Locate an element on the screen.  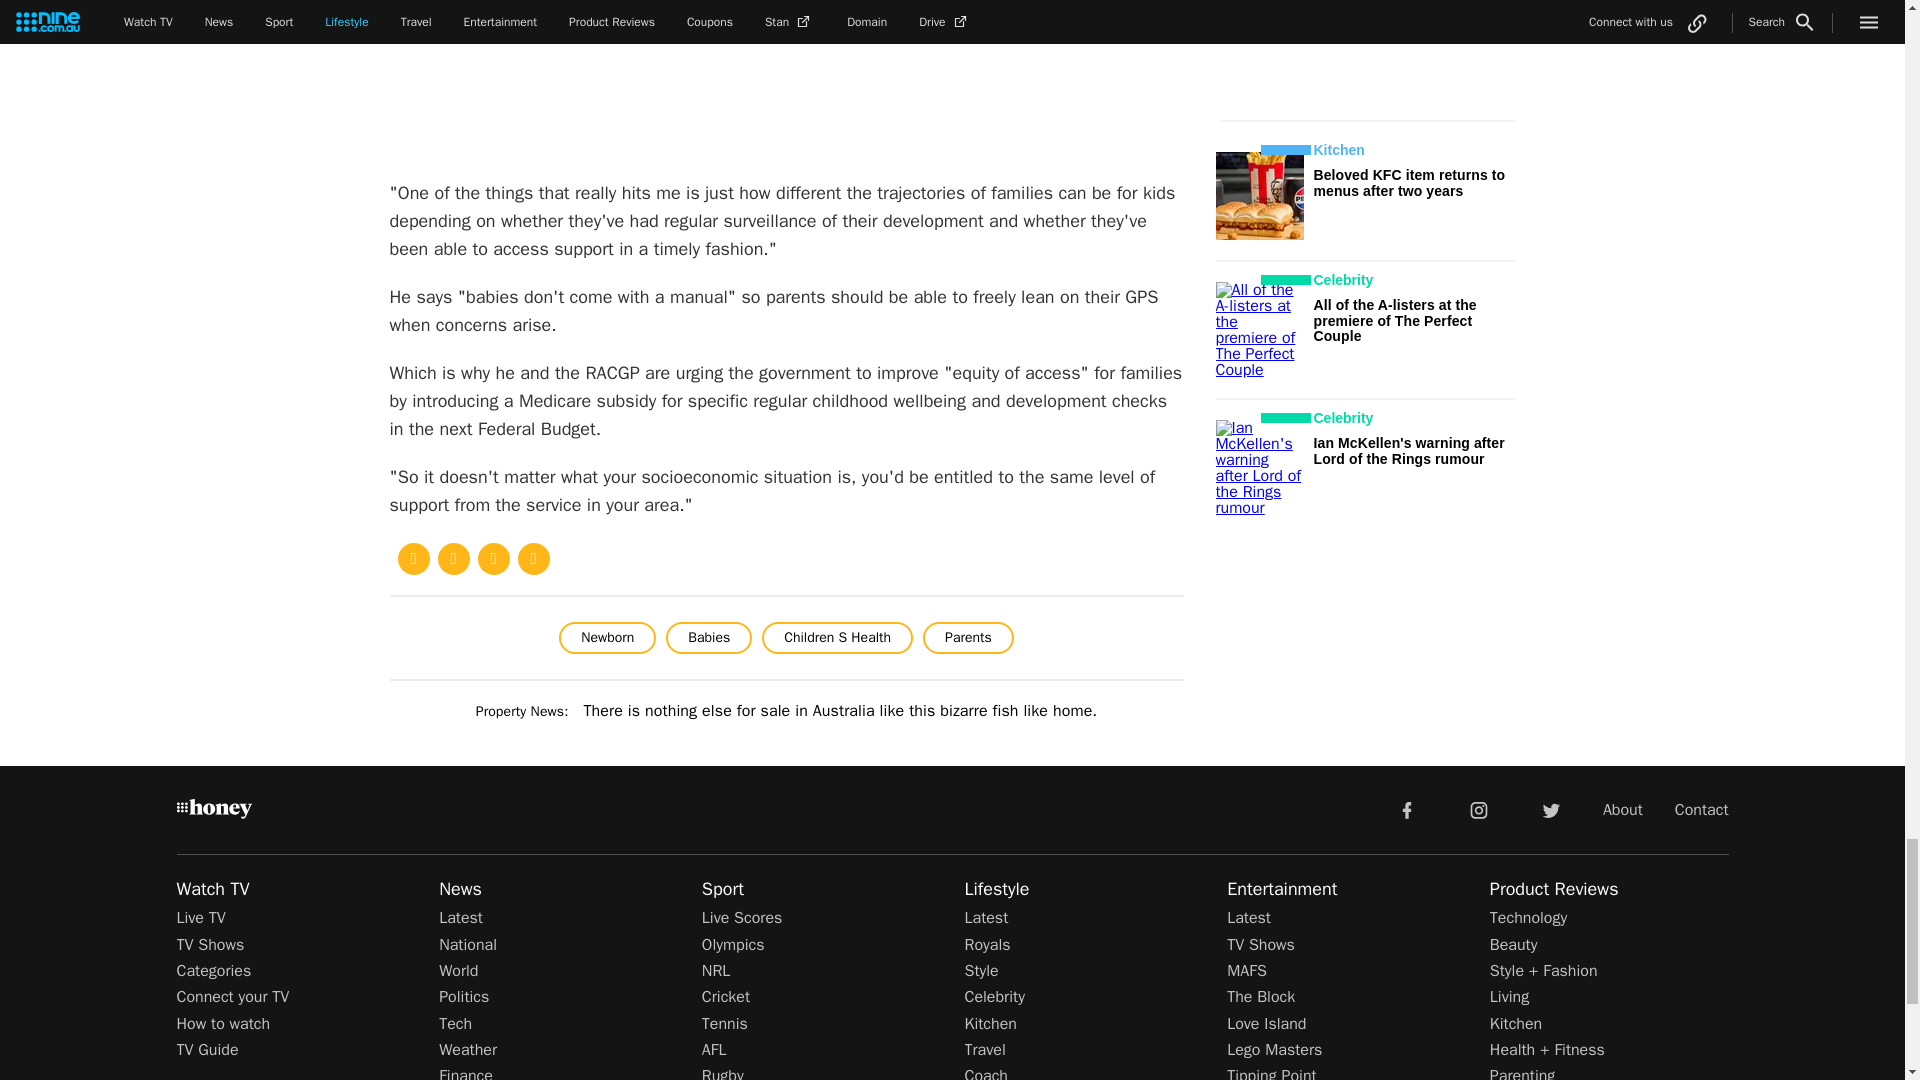
facebook is located at coordinates (1406, 809).